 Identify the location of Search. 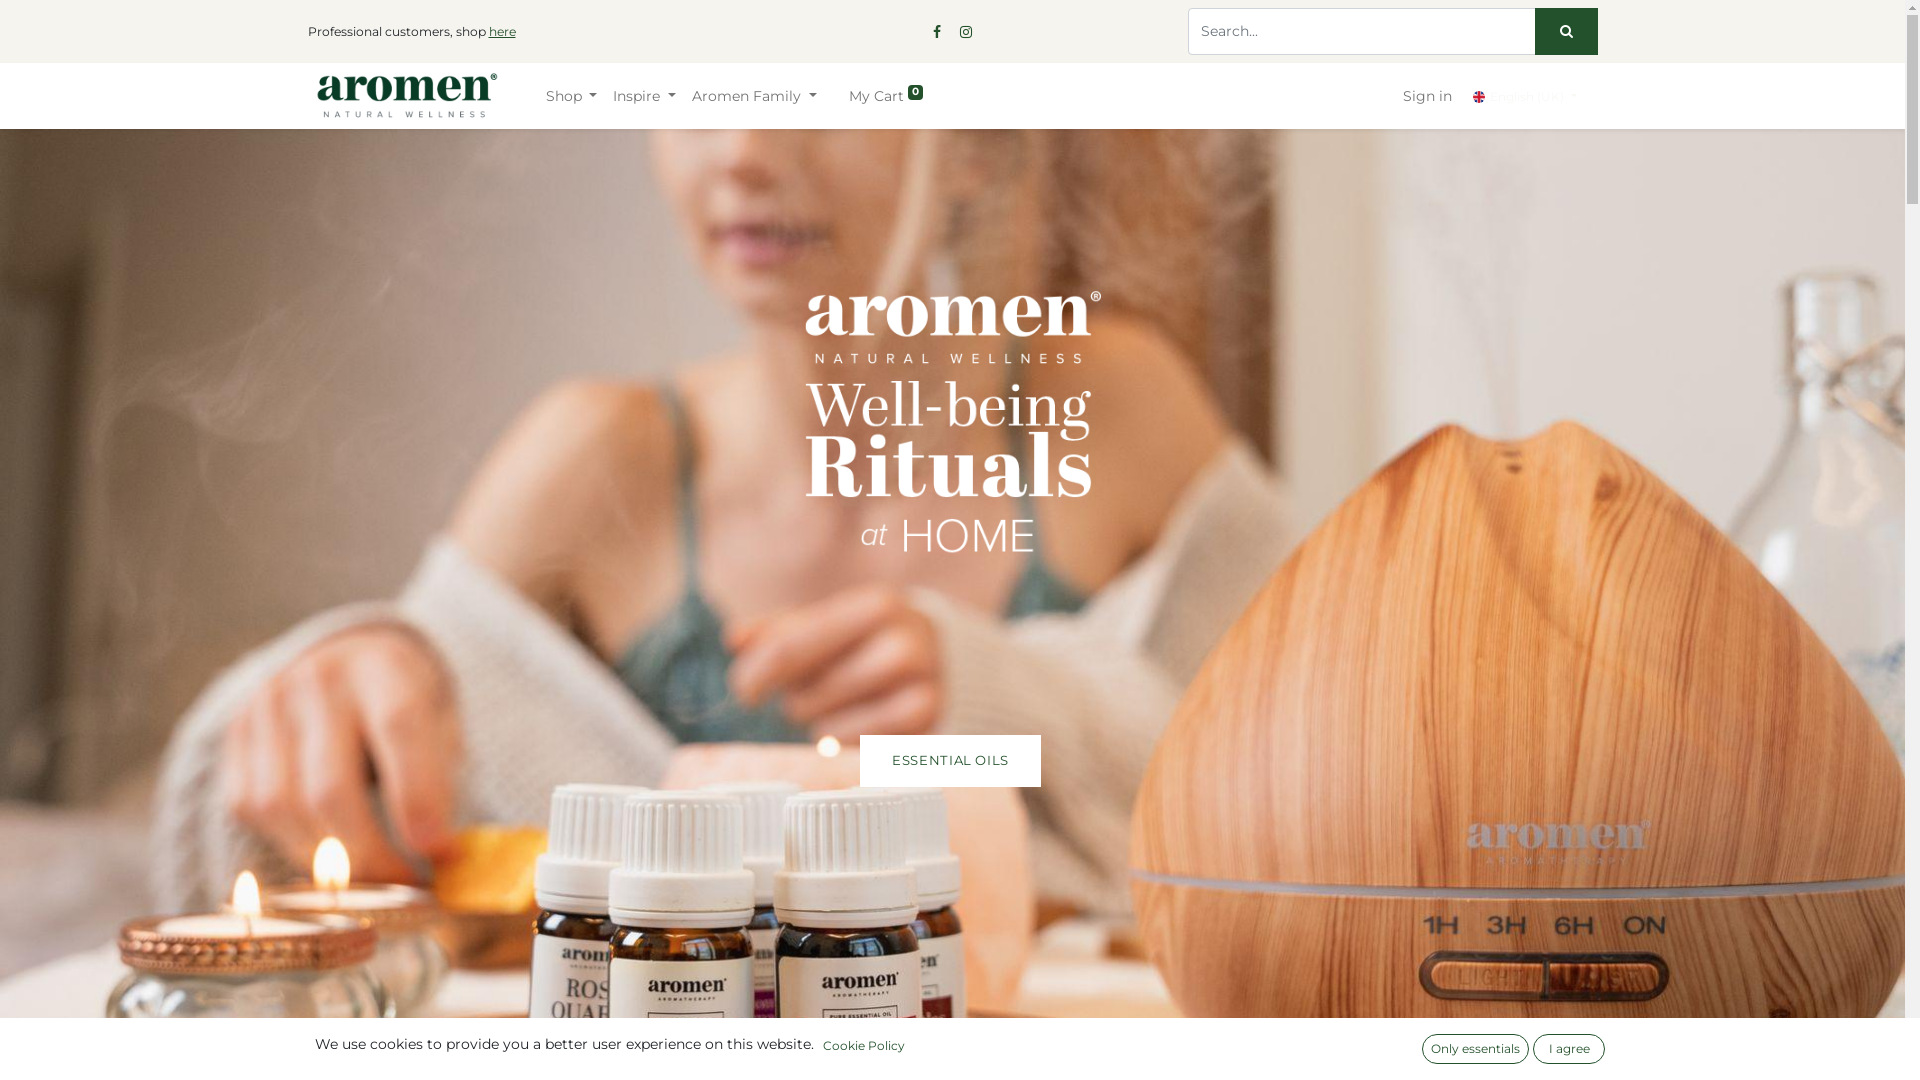
(1566, 32).